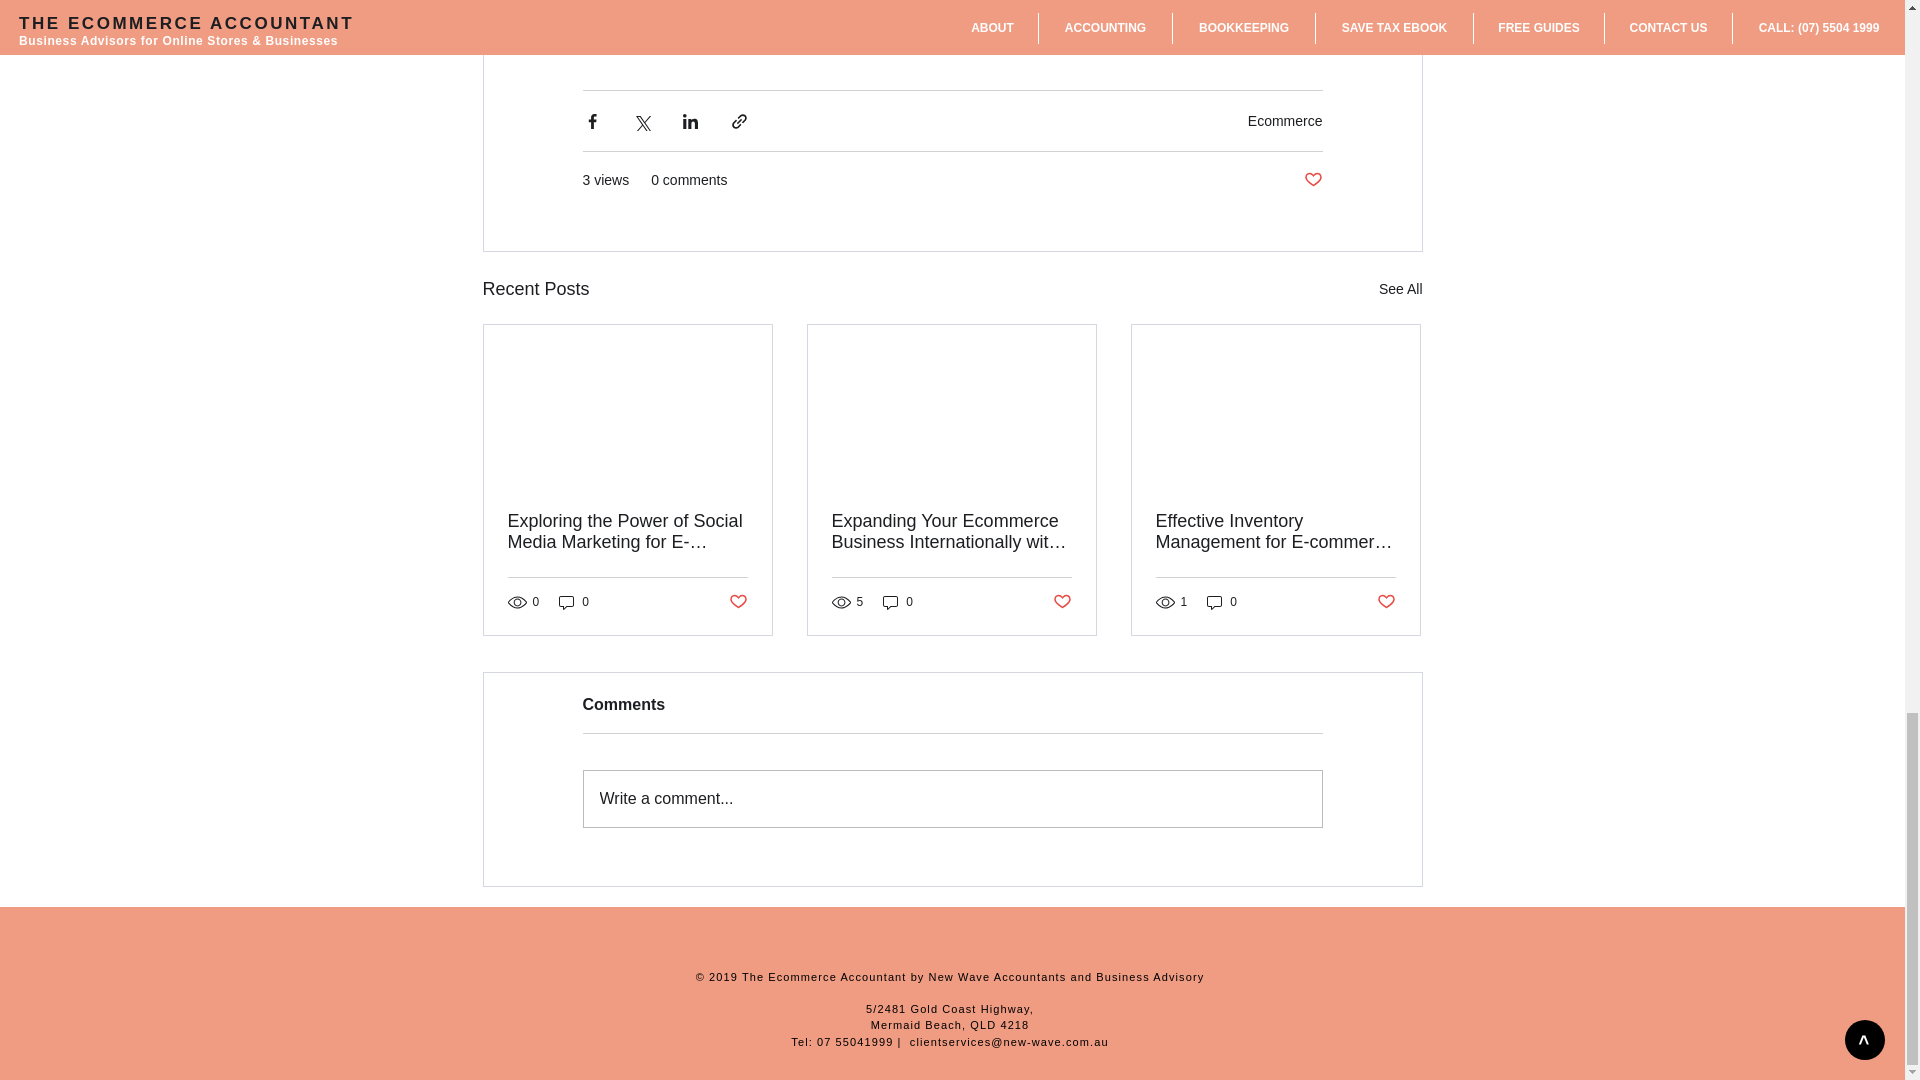 This screenshot has height=1080, width=1920. I want to click on 0, so click(574, 602).